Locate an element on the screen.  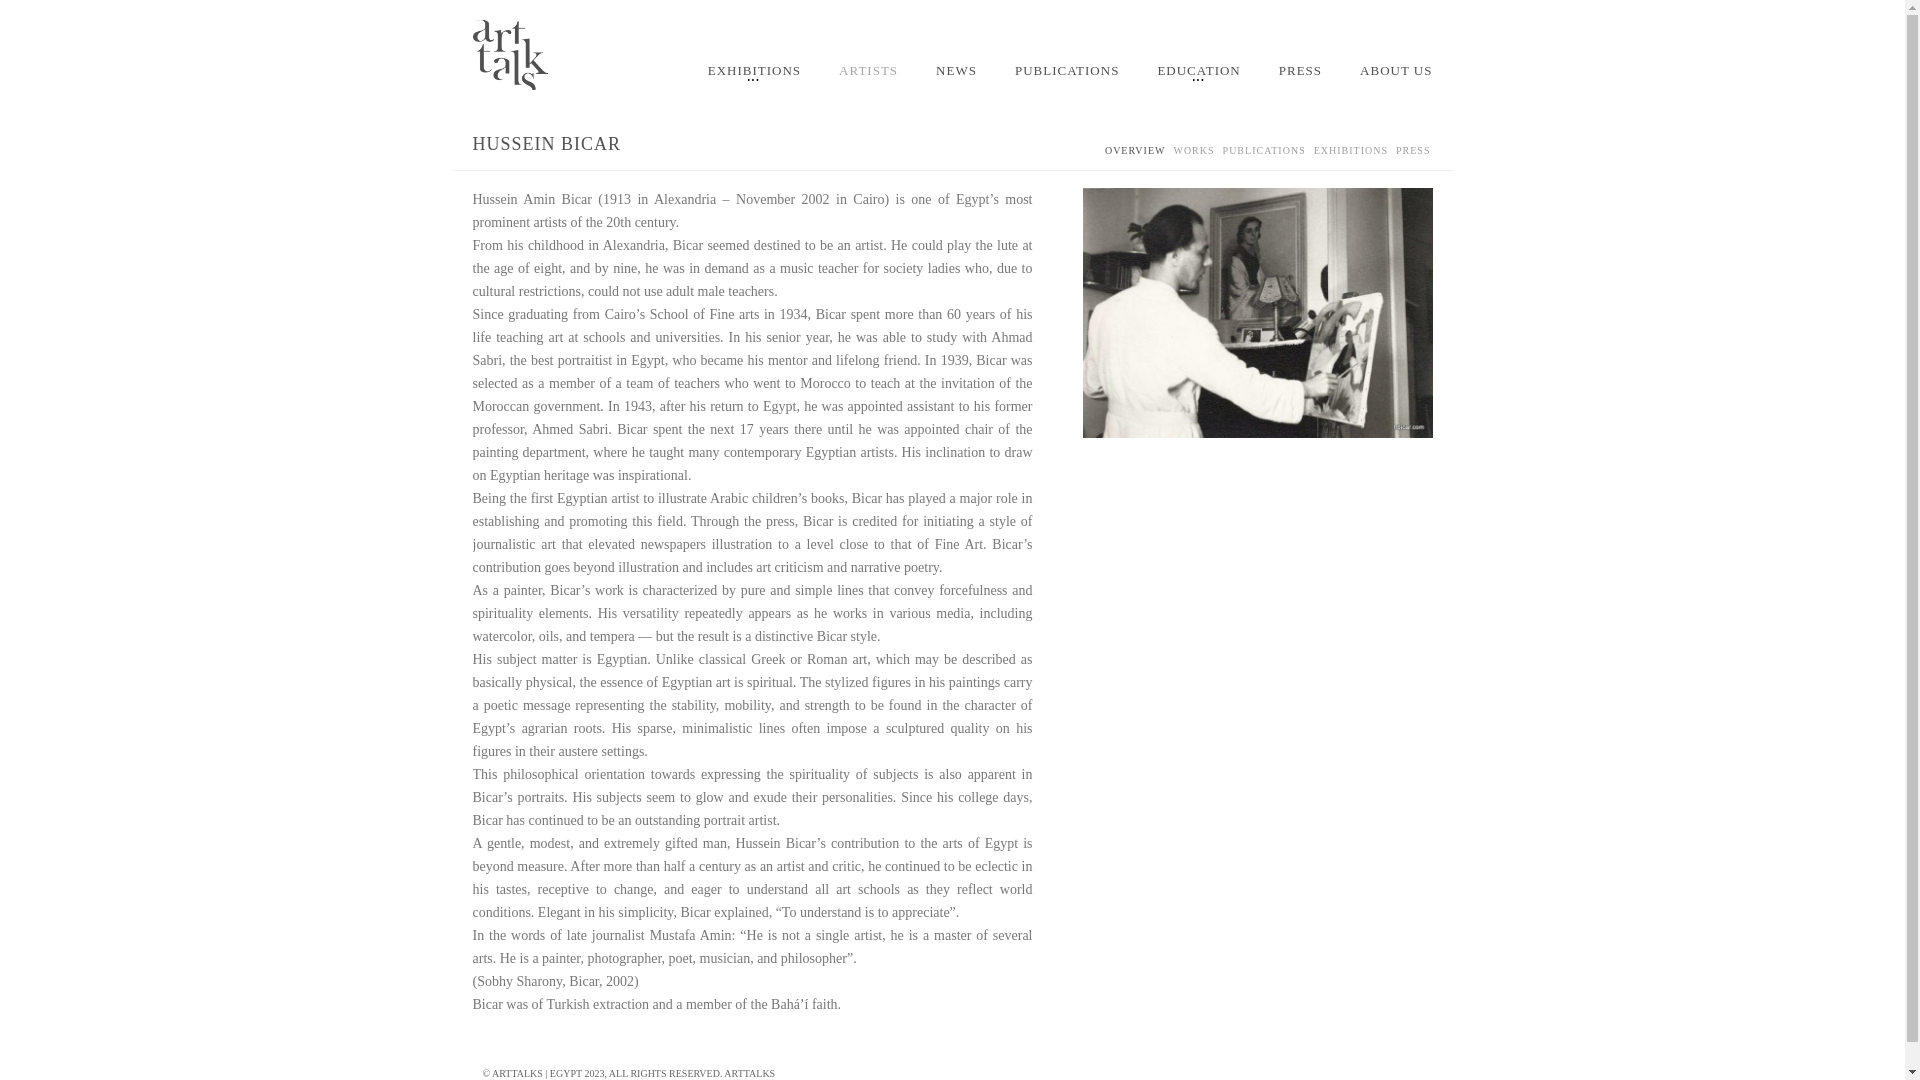
WORKS is located at coordinates (1193, 155).